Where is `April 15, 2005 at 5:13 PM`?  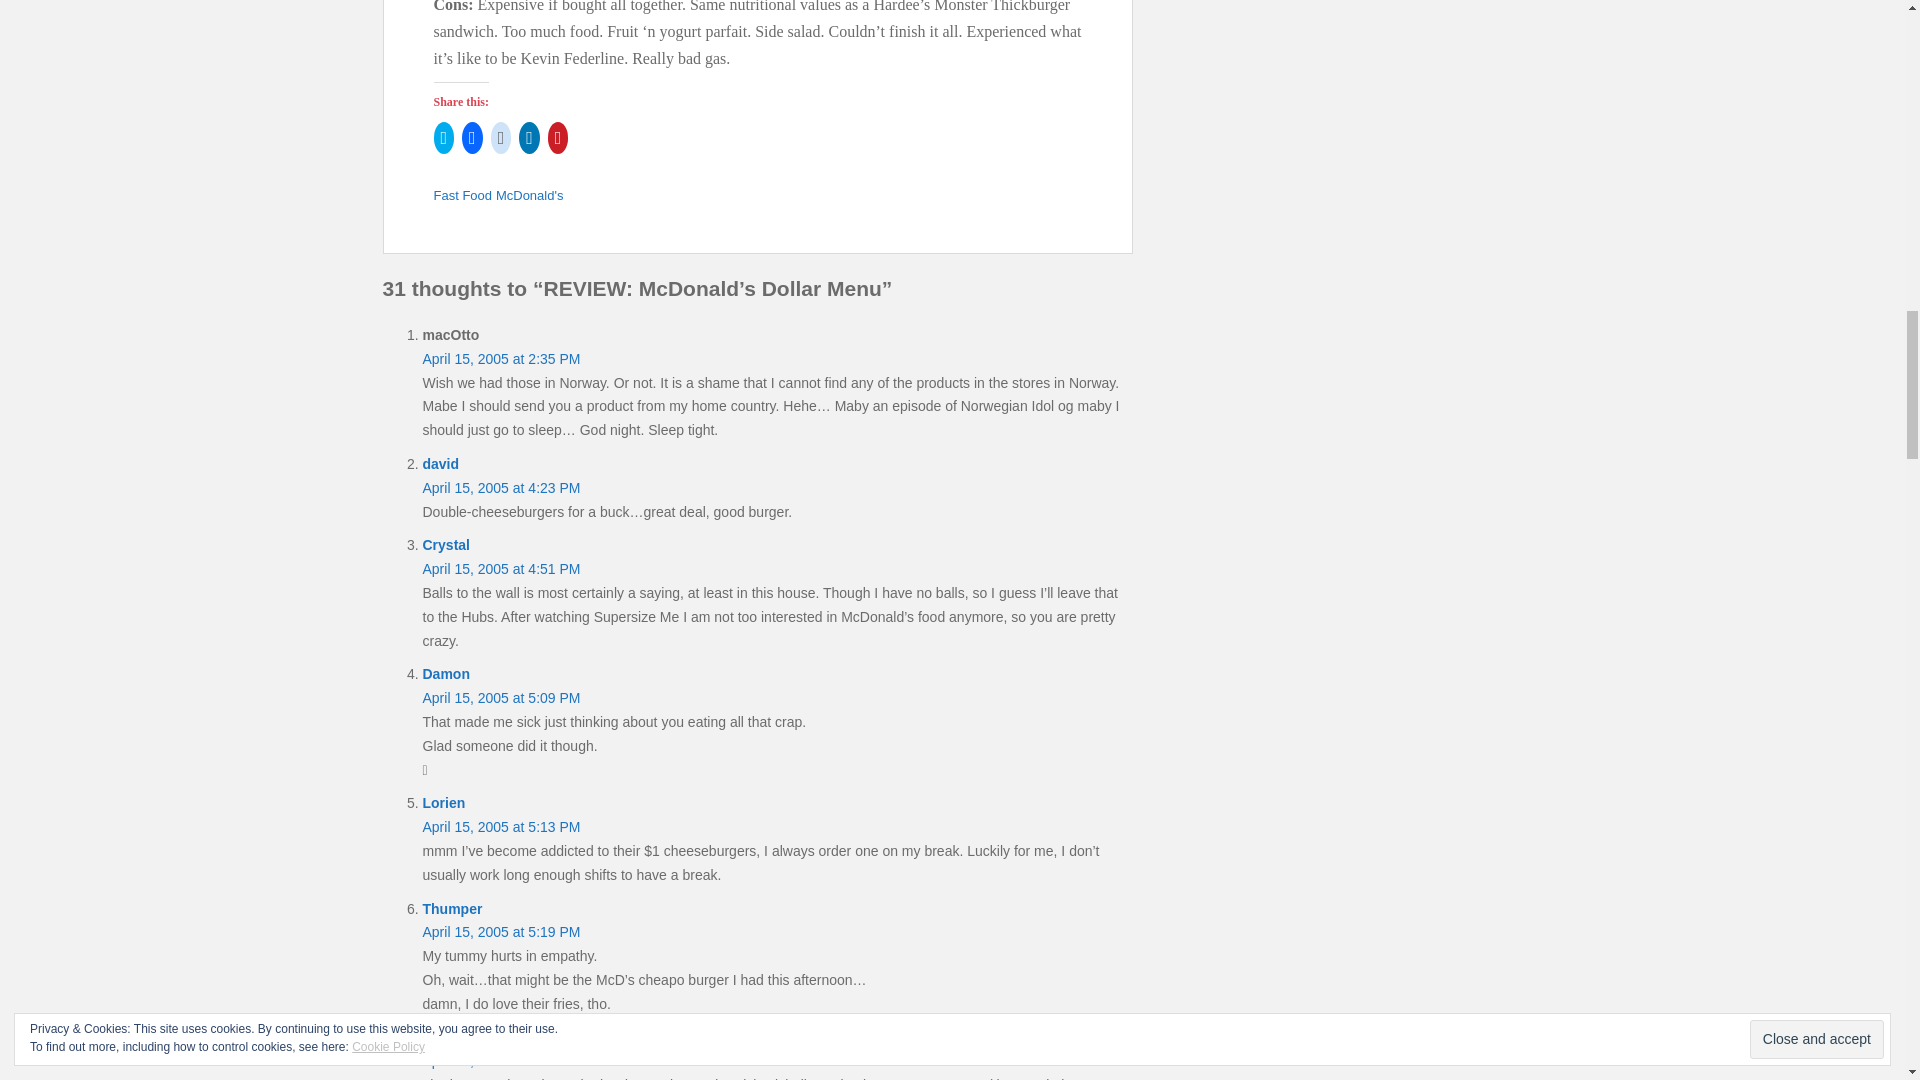 April 15, 2005 at 5:13 PM is located at coordinates (500, 826).